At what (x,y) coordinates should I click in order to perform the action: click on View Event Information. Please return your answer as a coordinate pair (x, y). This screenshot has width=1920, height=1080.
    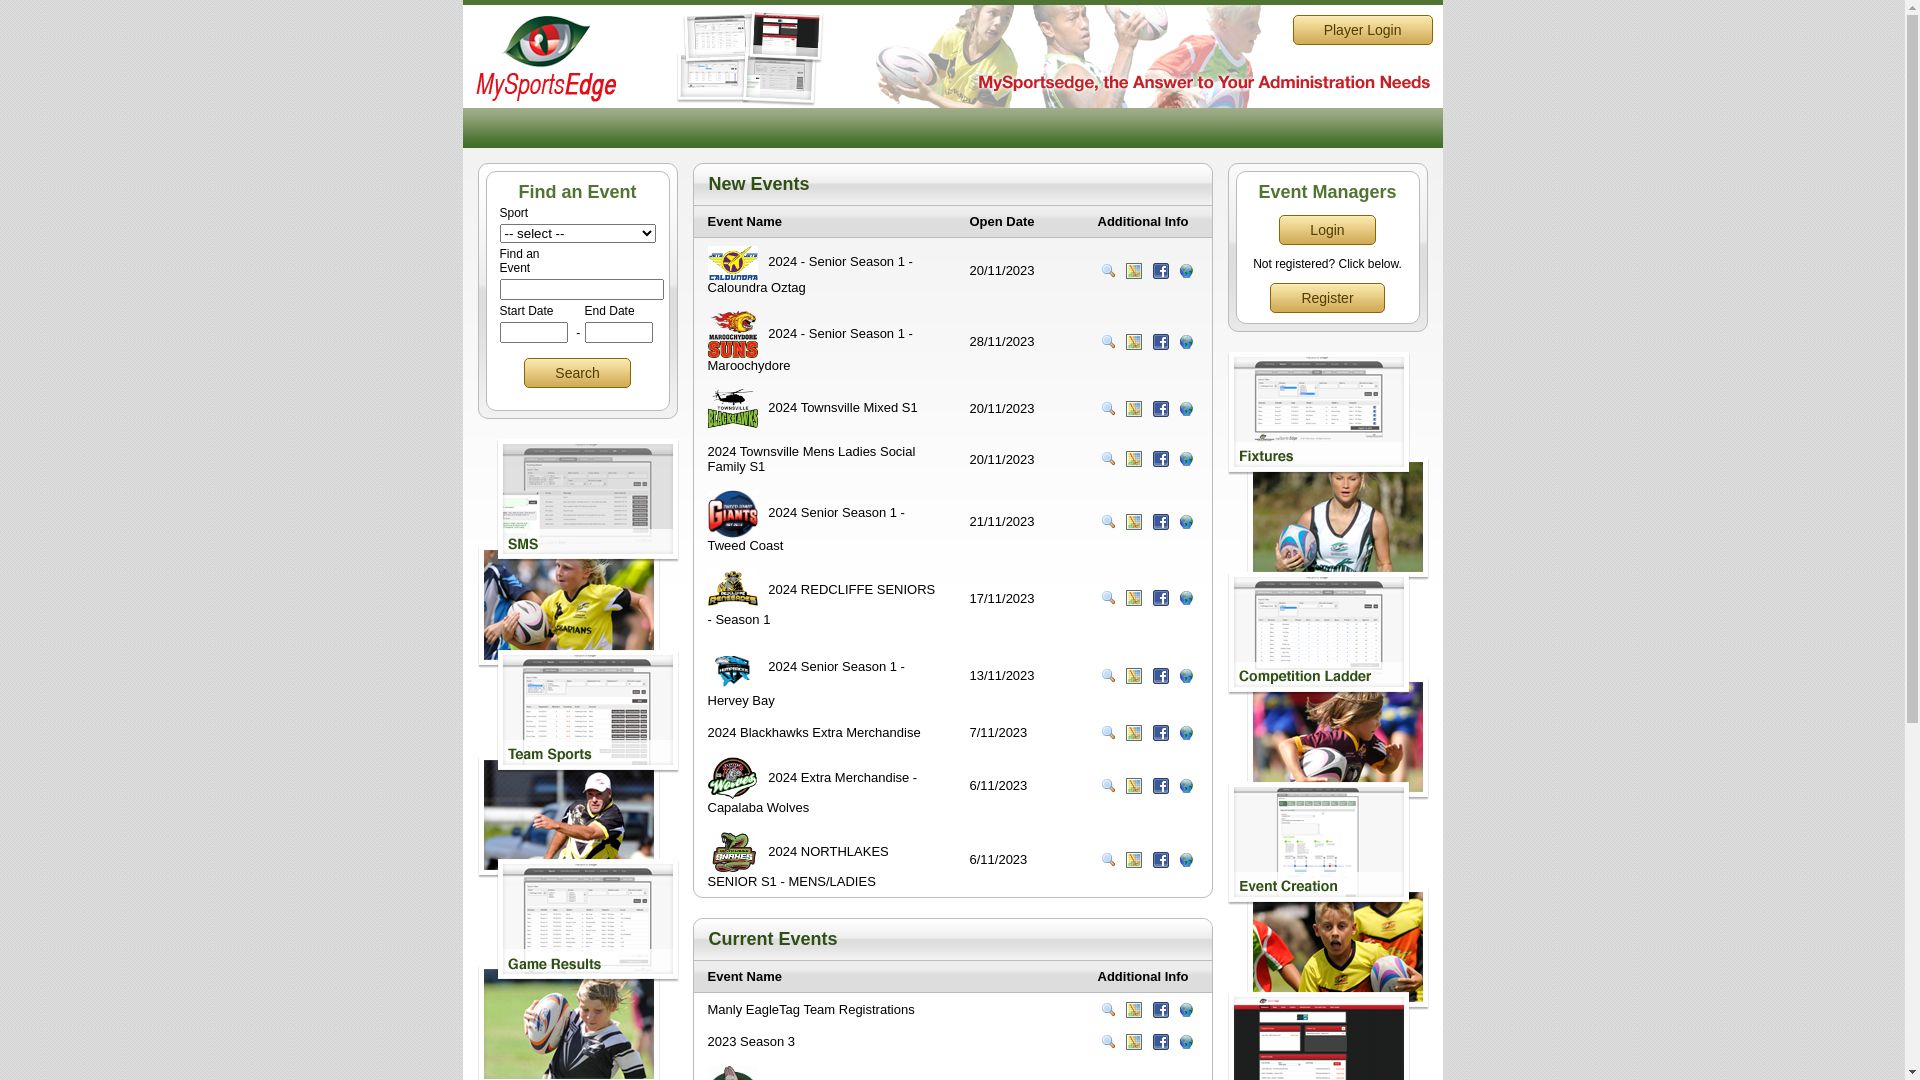
    Looking at the image, I should click on (1108, 522).